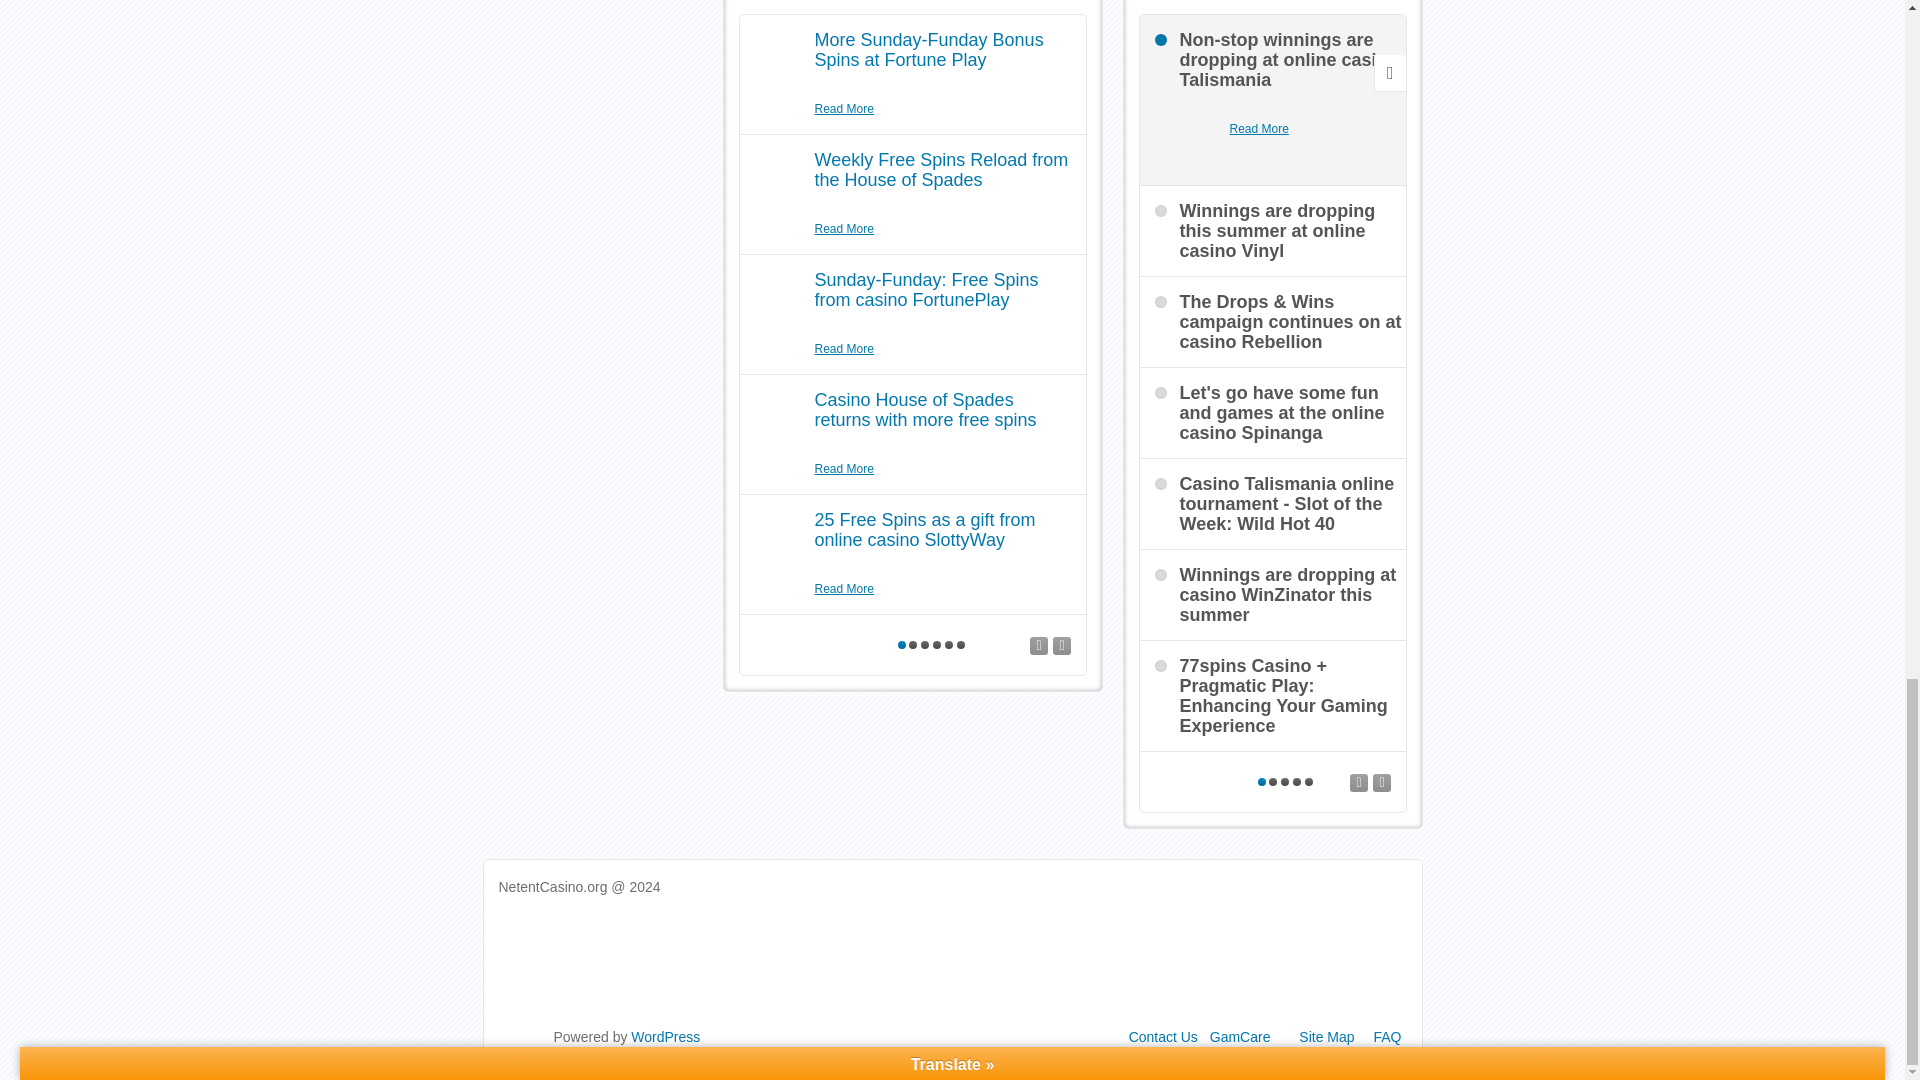 The width and height of the screenshot is (1920, 1080). What do you see at coordinates (940, 170) in the screenshot?
I see `Weekly Free Spins Reload from the House of Spades` at bounding box center [940, 170].